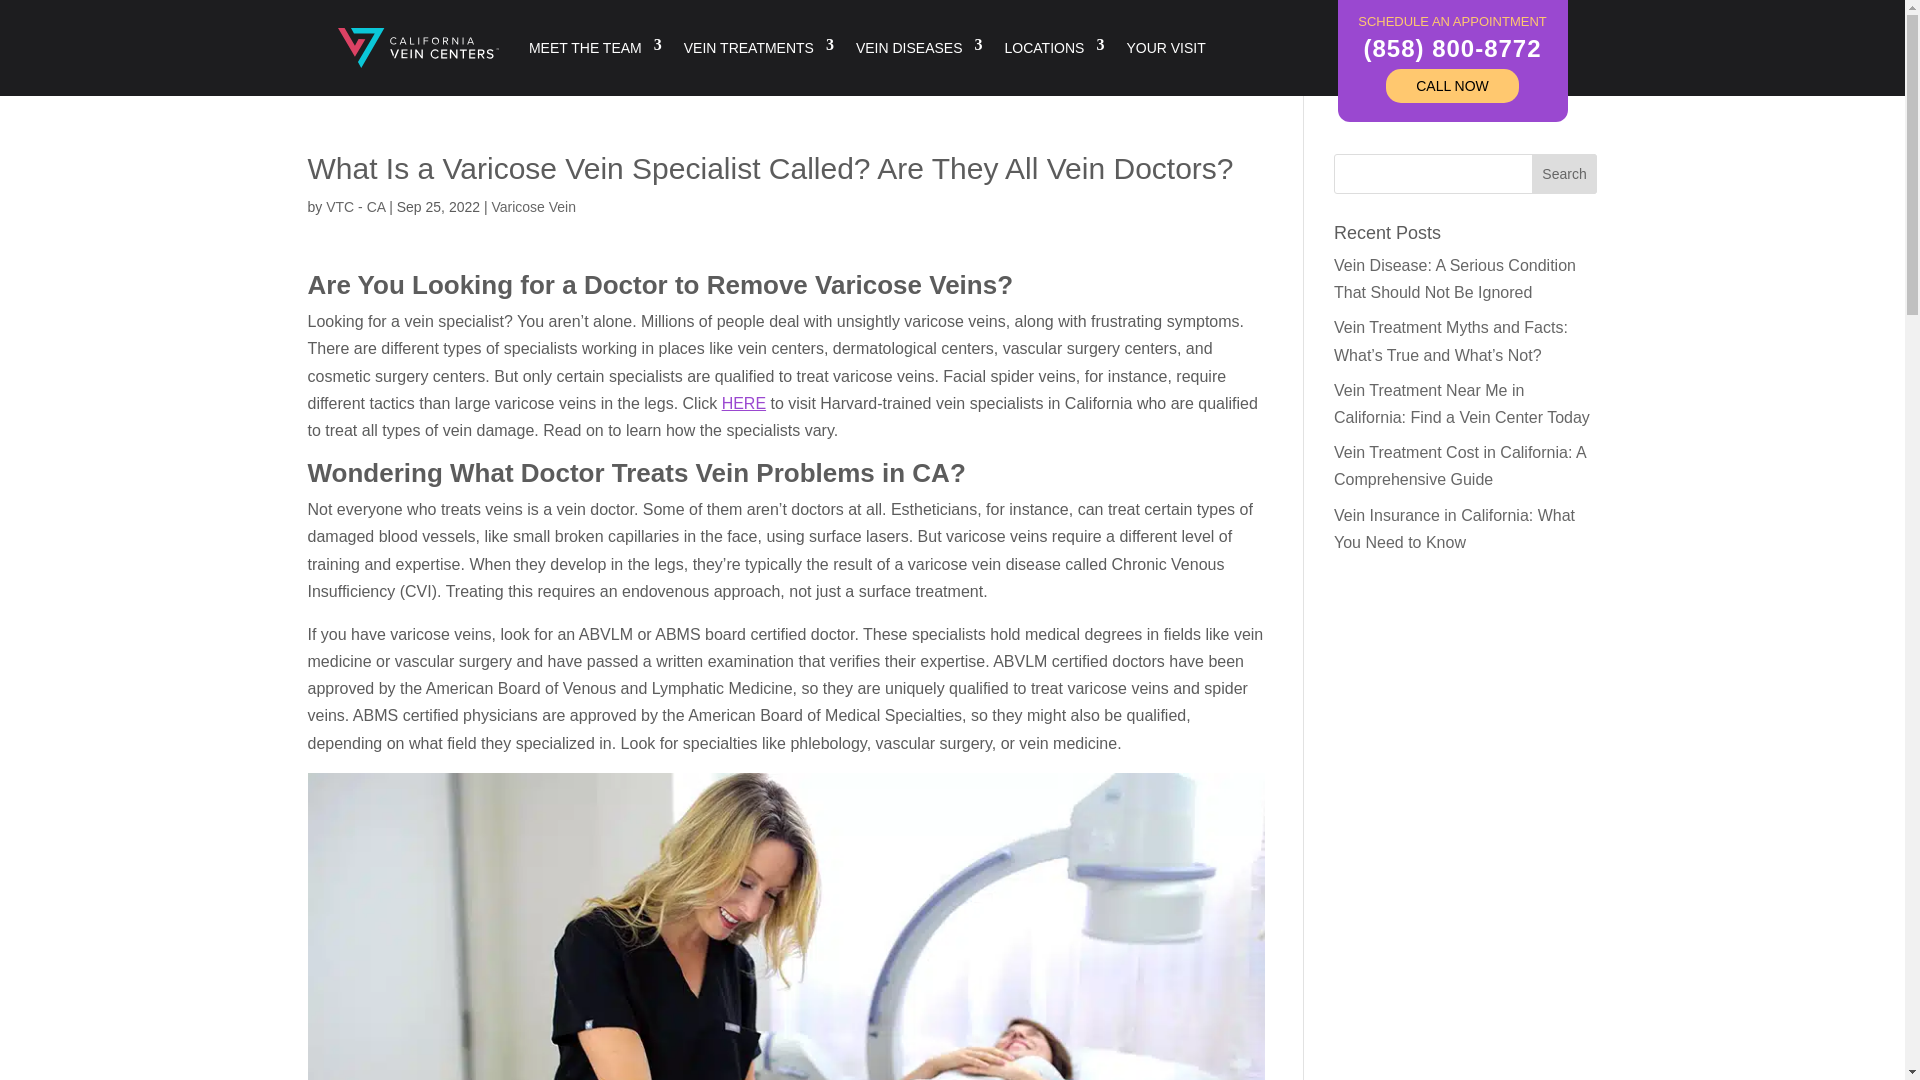 This screenshot has width=1920, height=1080. Describe the element at coordinates (1455, 279) in the screenshot. I see `Vein Disease: A Serious Condition That Should Not Be Ignored` at that location.